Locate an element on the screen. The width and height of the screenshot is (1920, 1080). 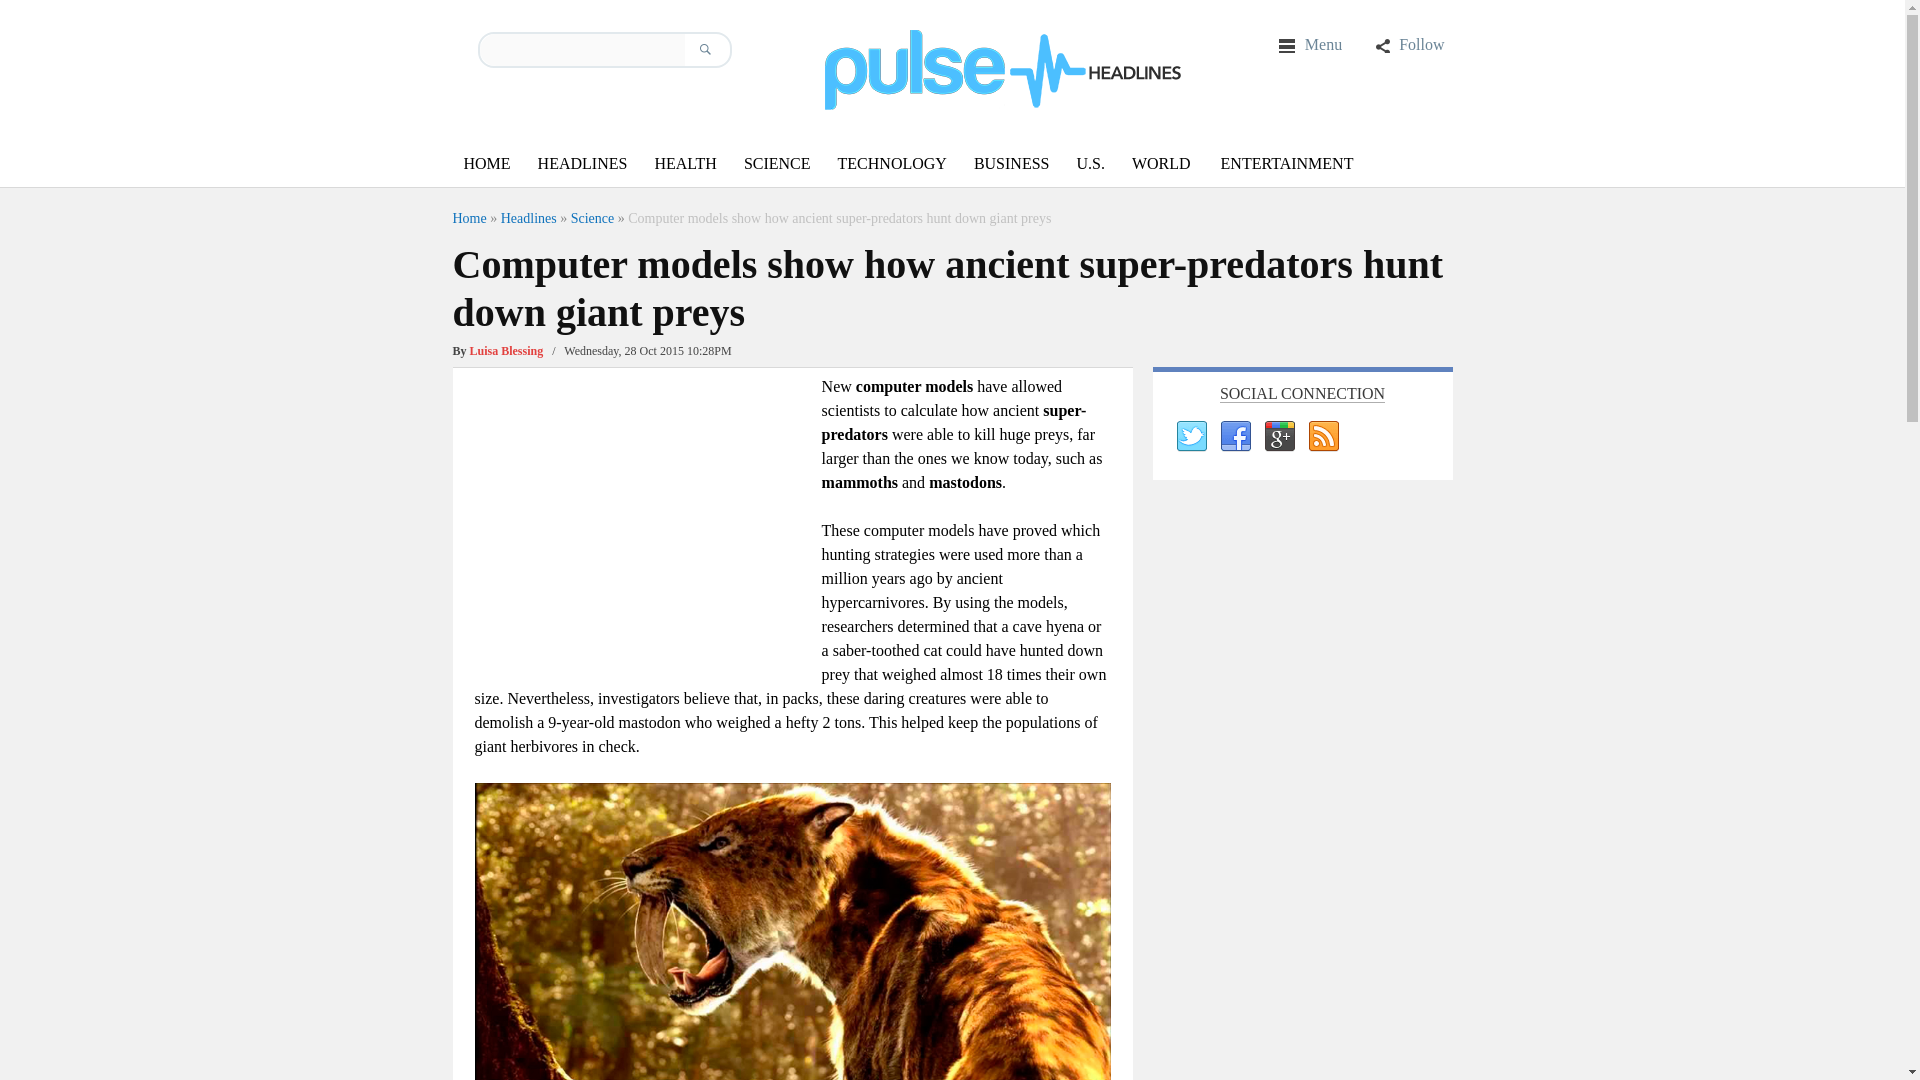
BUSINESS is located at coordinates (1012, 164).